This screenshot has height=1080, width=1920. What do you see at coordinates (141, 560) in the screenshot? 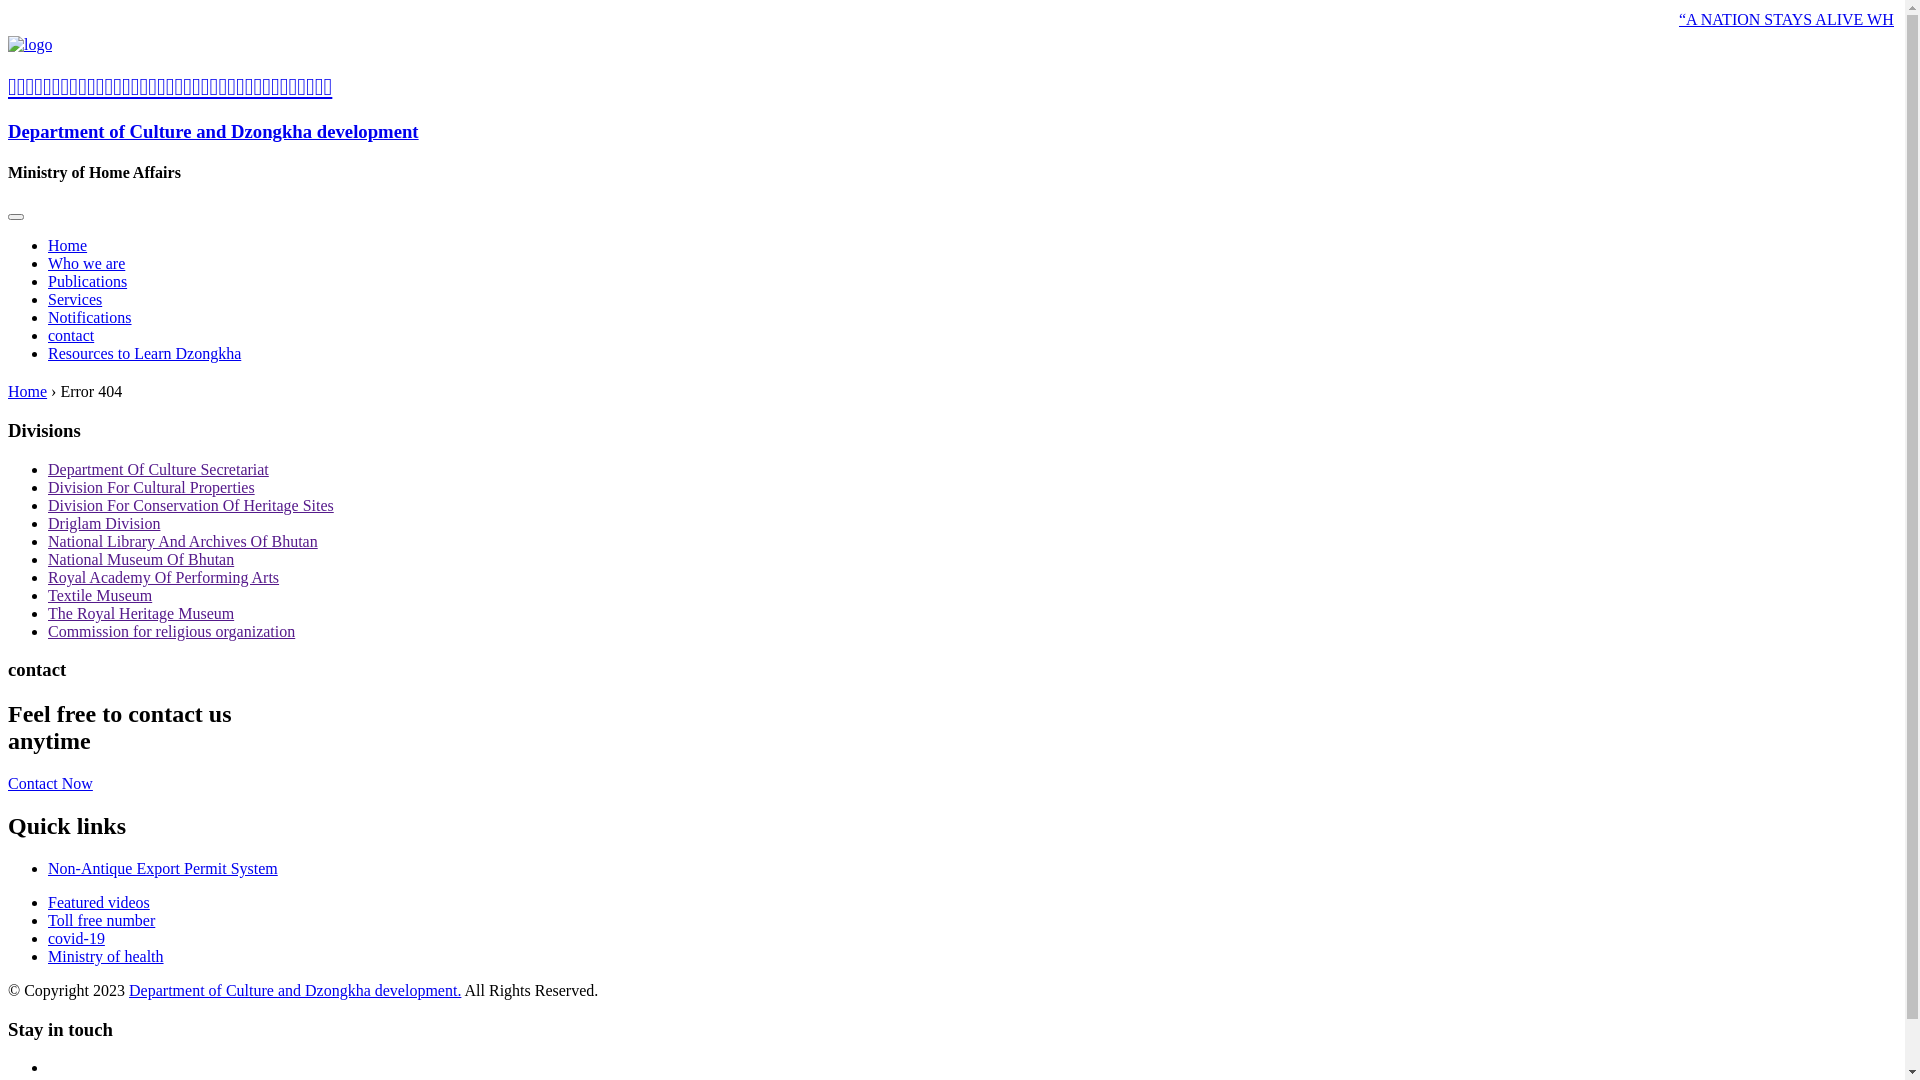
I see `National Museum Of Bhutan` at bounding box center [141, 560].